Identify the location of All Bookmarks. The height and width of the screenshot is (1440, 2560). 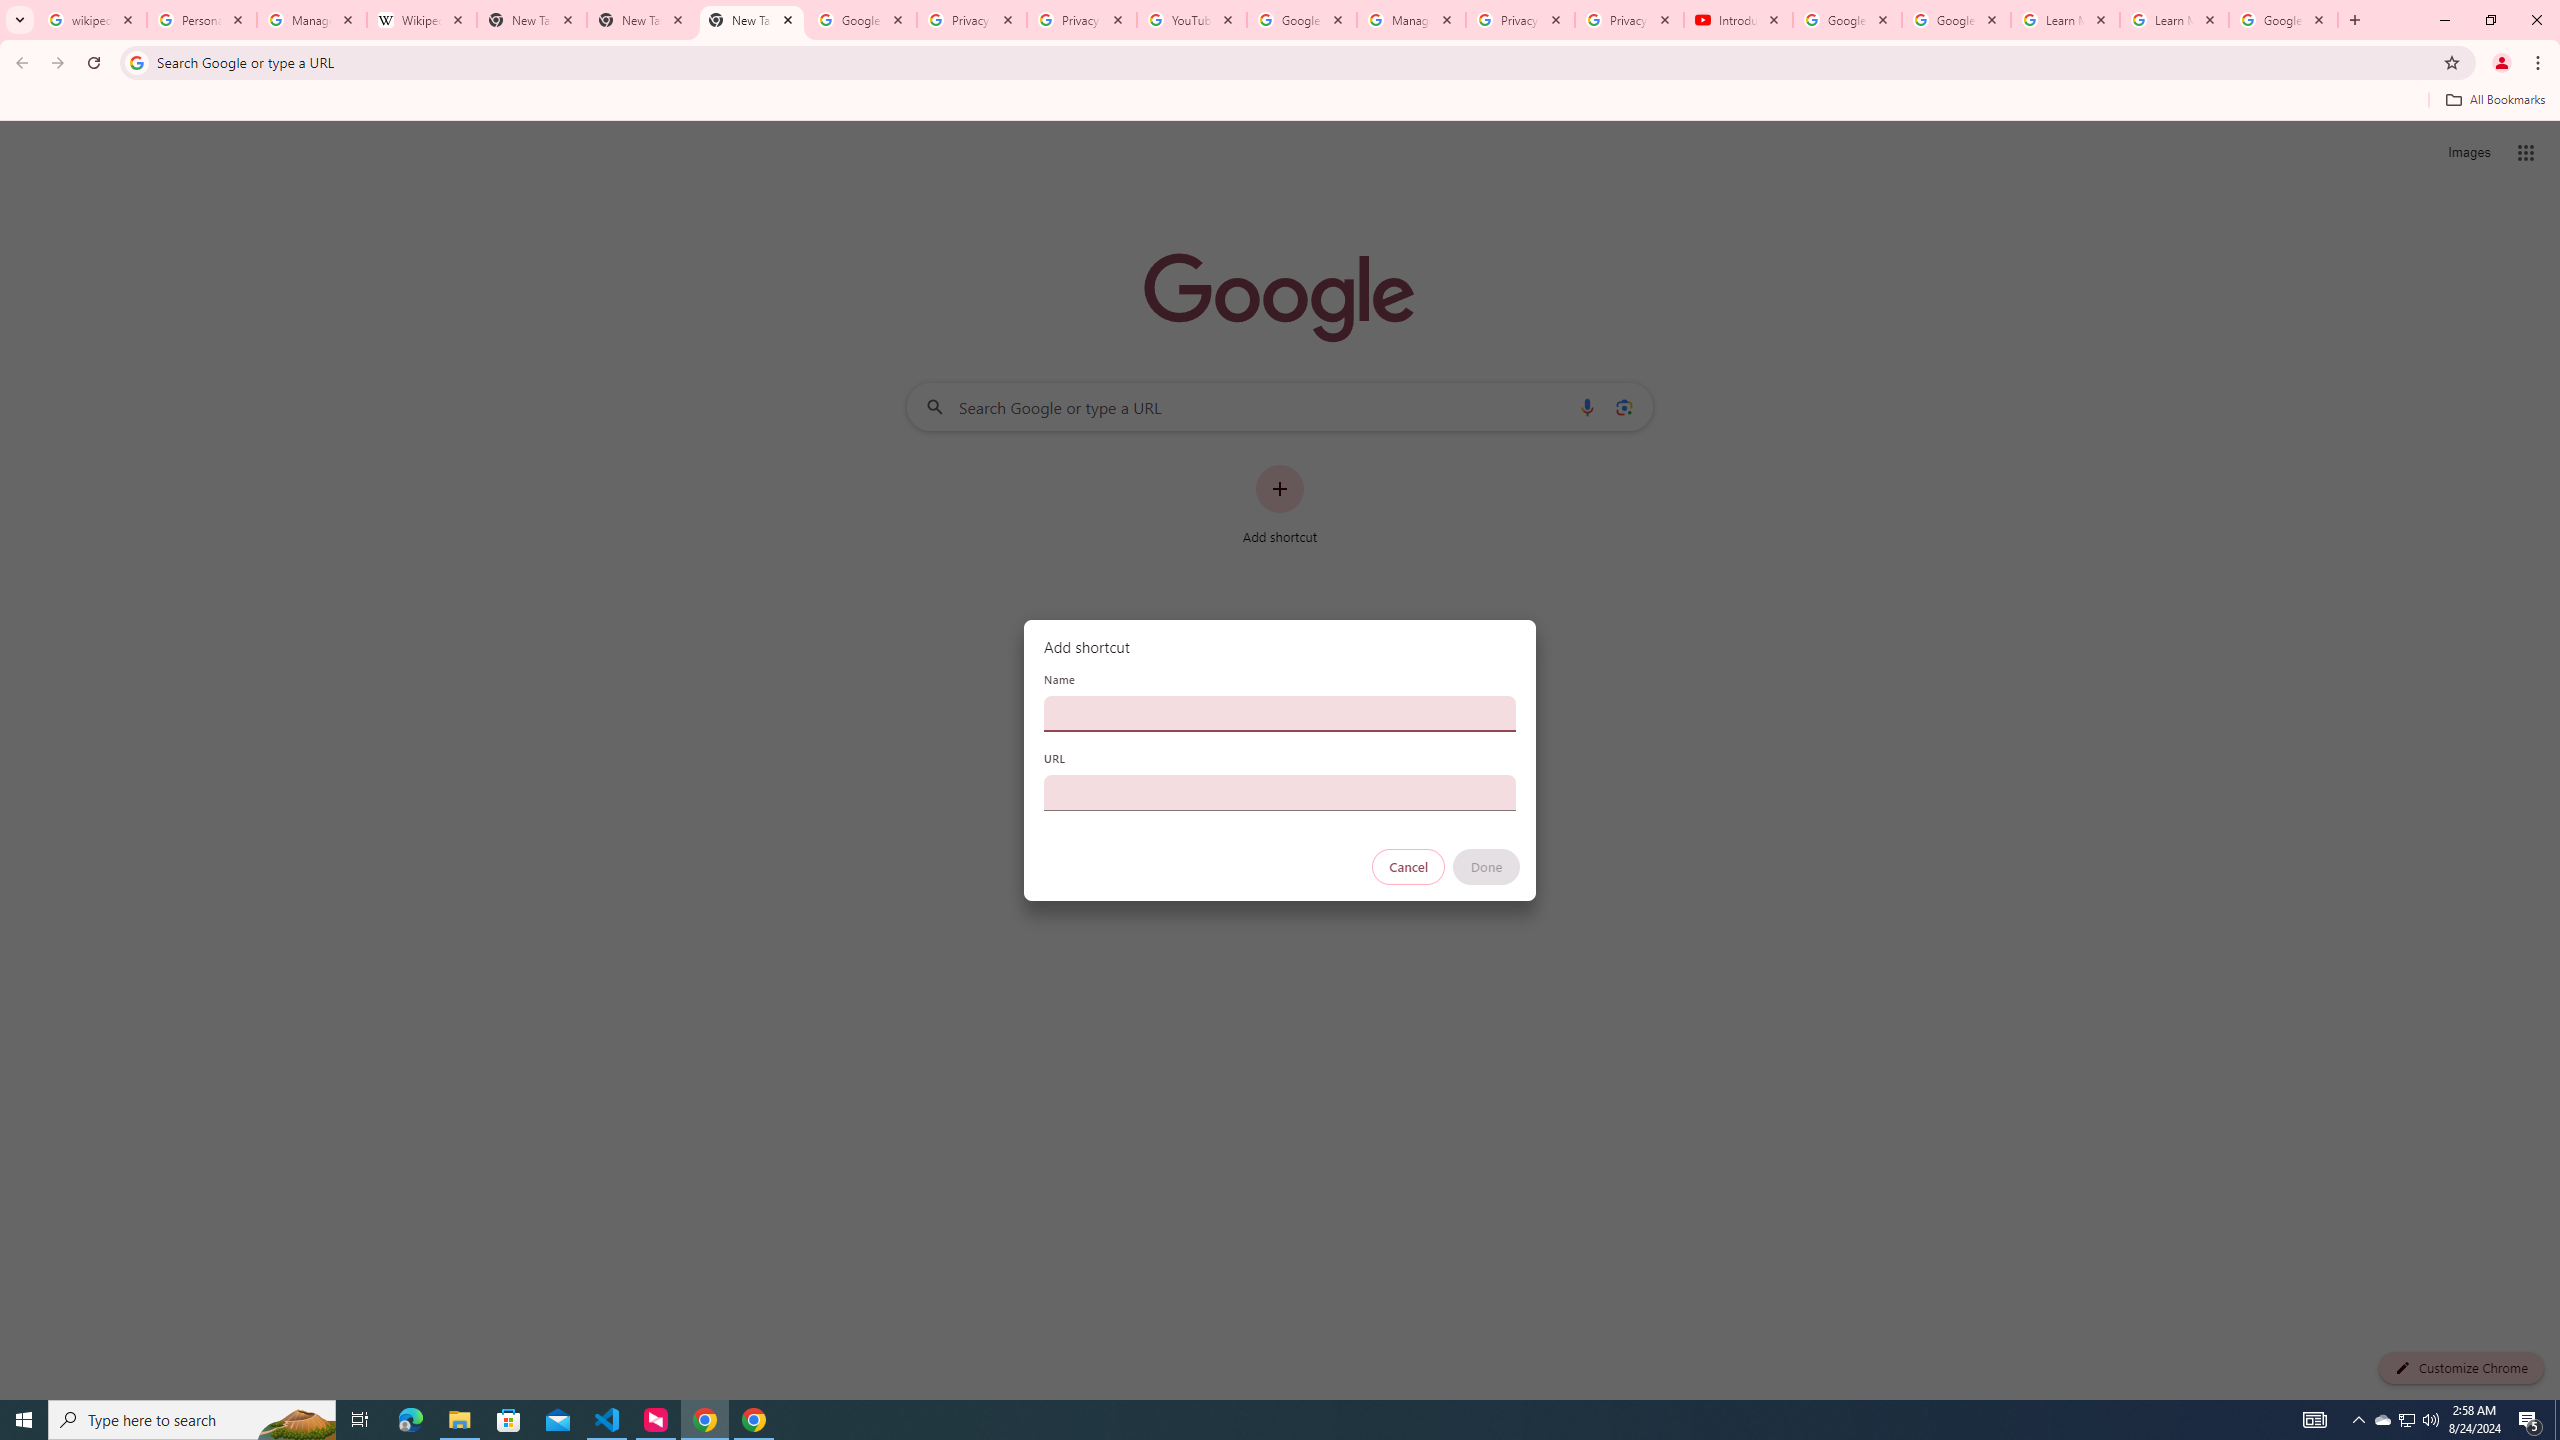
(2494, 100).